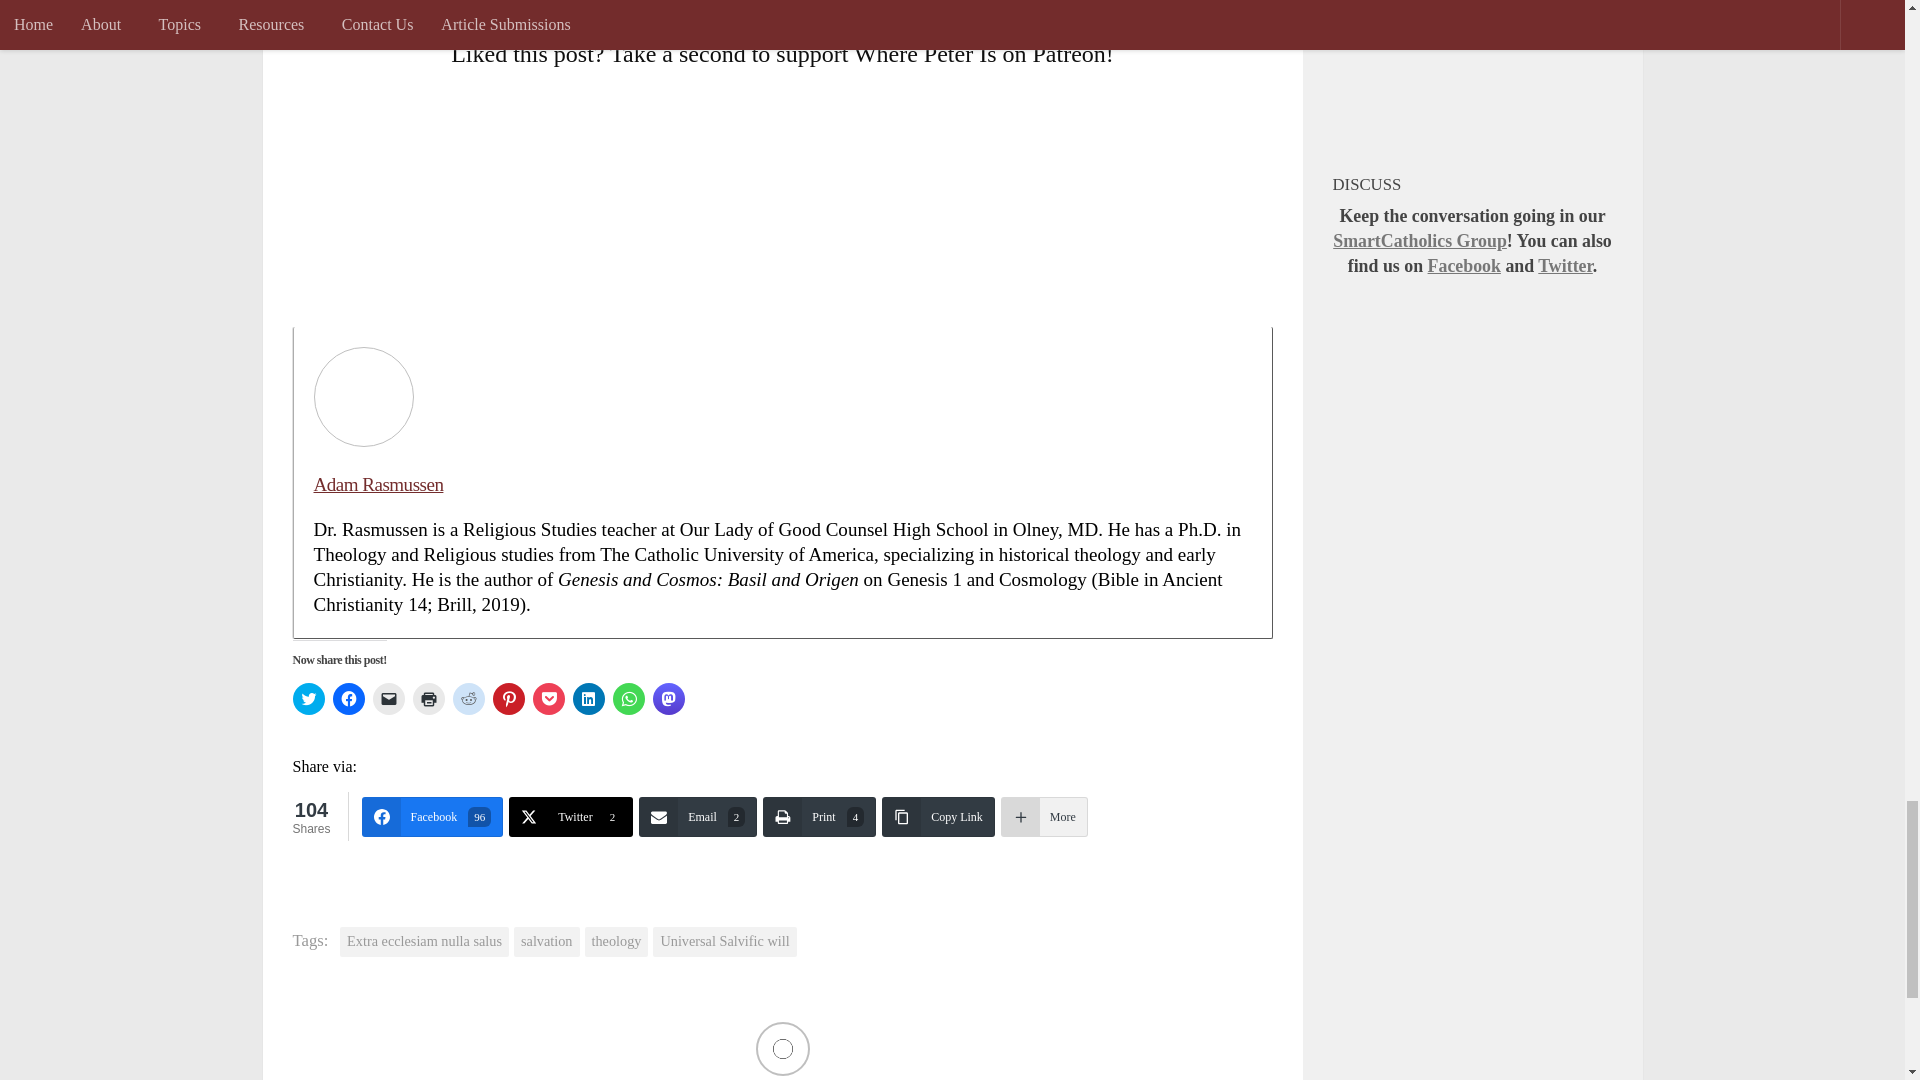 The image size is (1920, 1080). What do you see at coordinates (548, 698) in the screenshot?
I see `Click to share on Pocket` at bounding box center [548, 698].